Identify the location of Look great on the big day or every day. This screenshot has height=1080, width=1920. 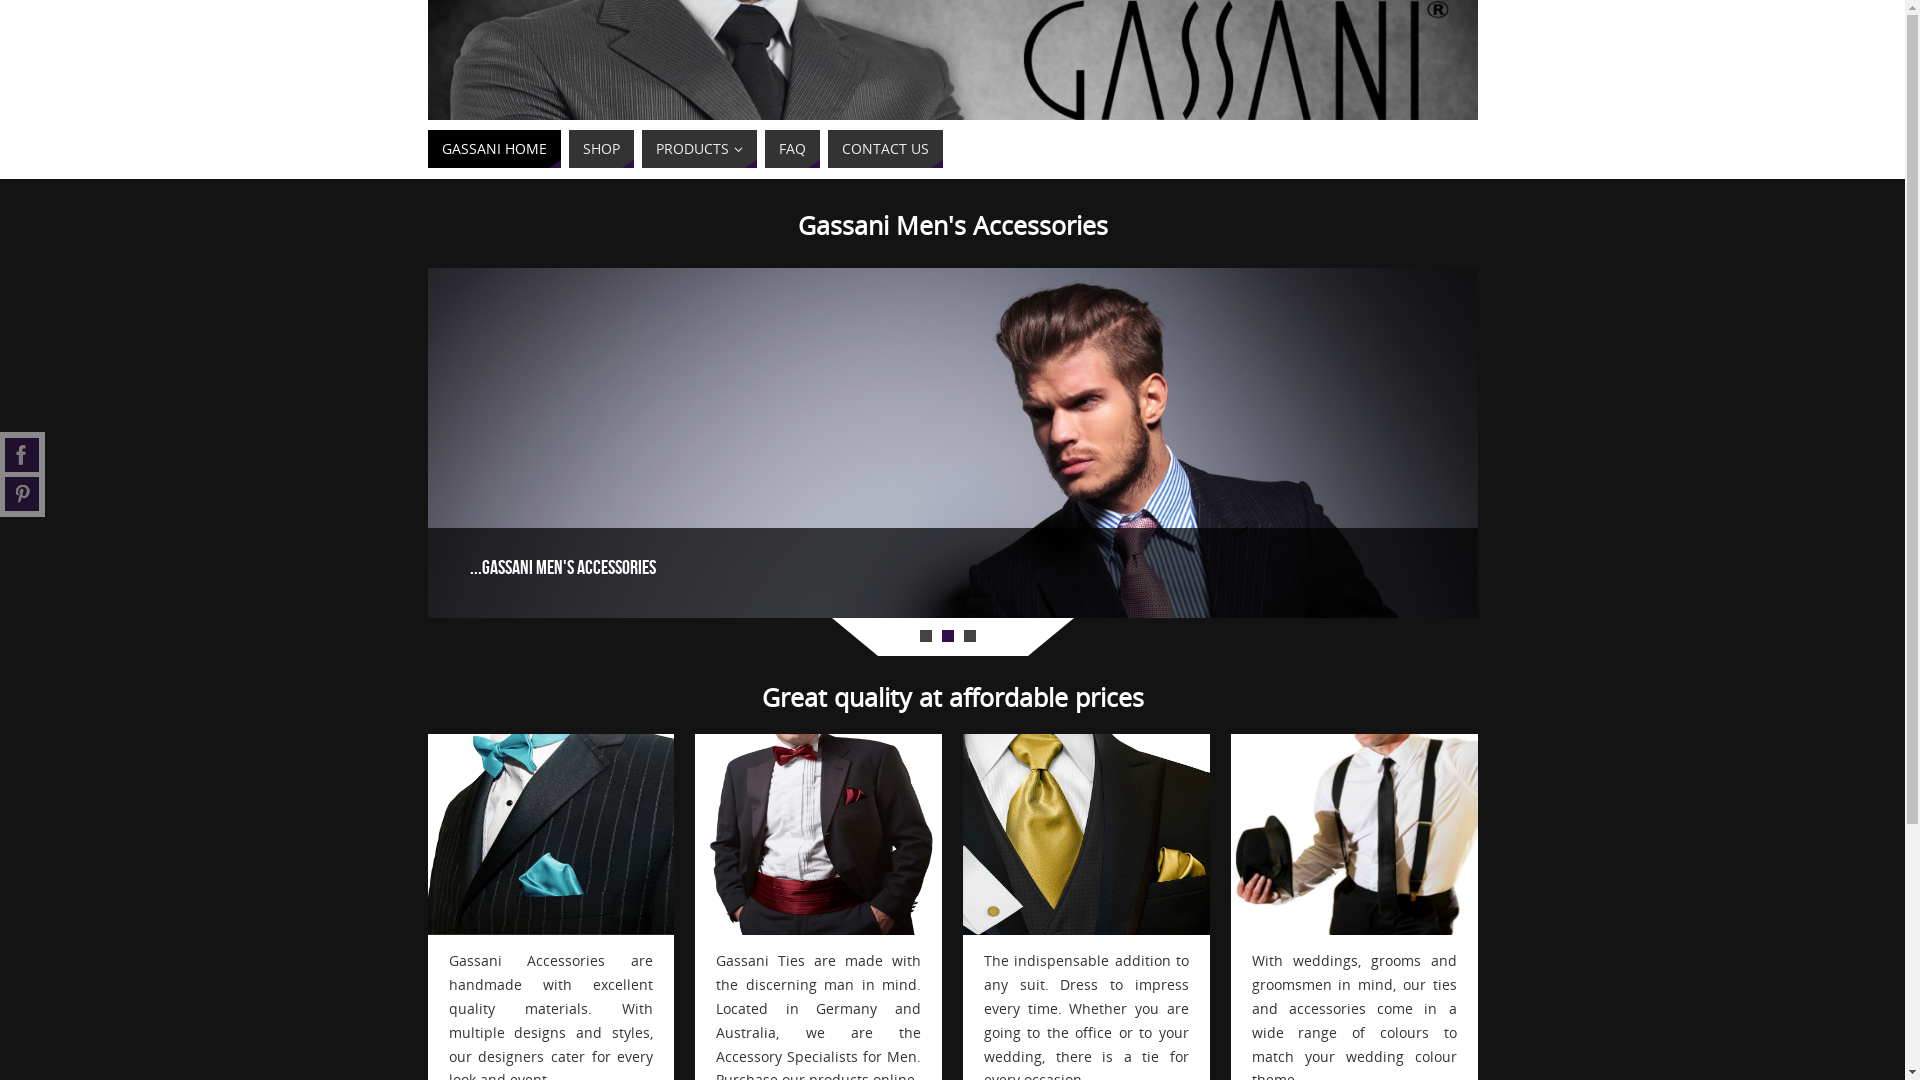
(818, 834).